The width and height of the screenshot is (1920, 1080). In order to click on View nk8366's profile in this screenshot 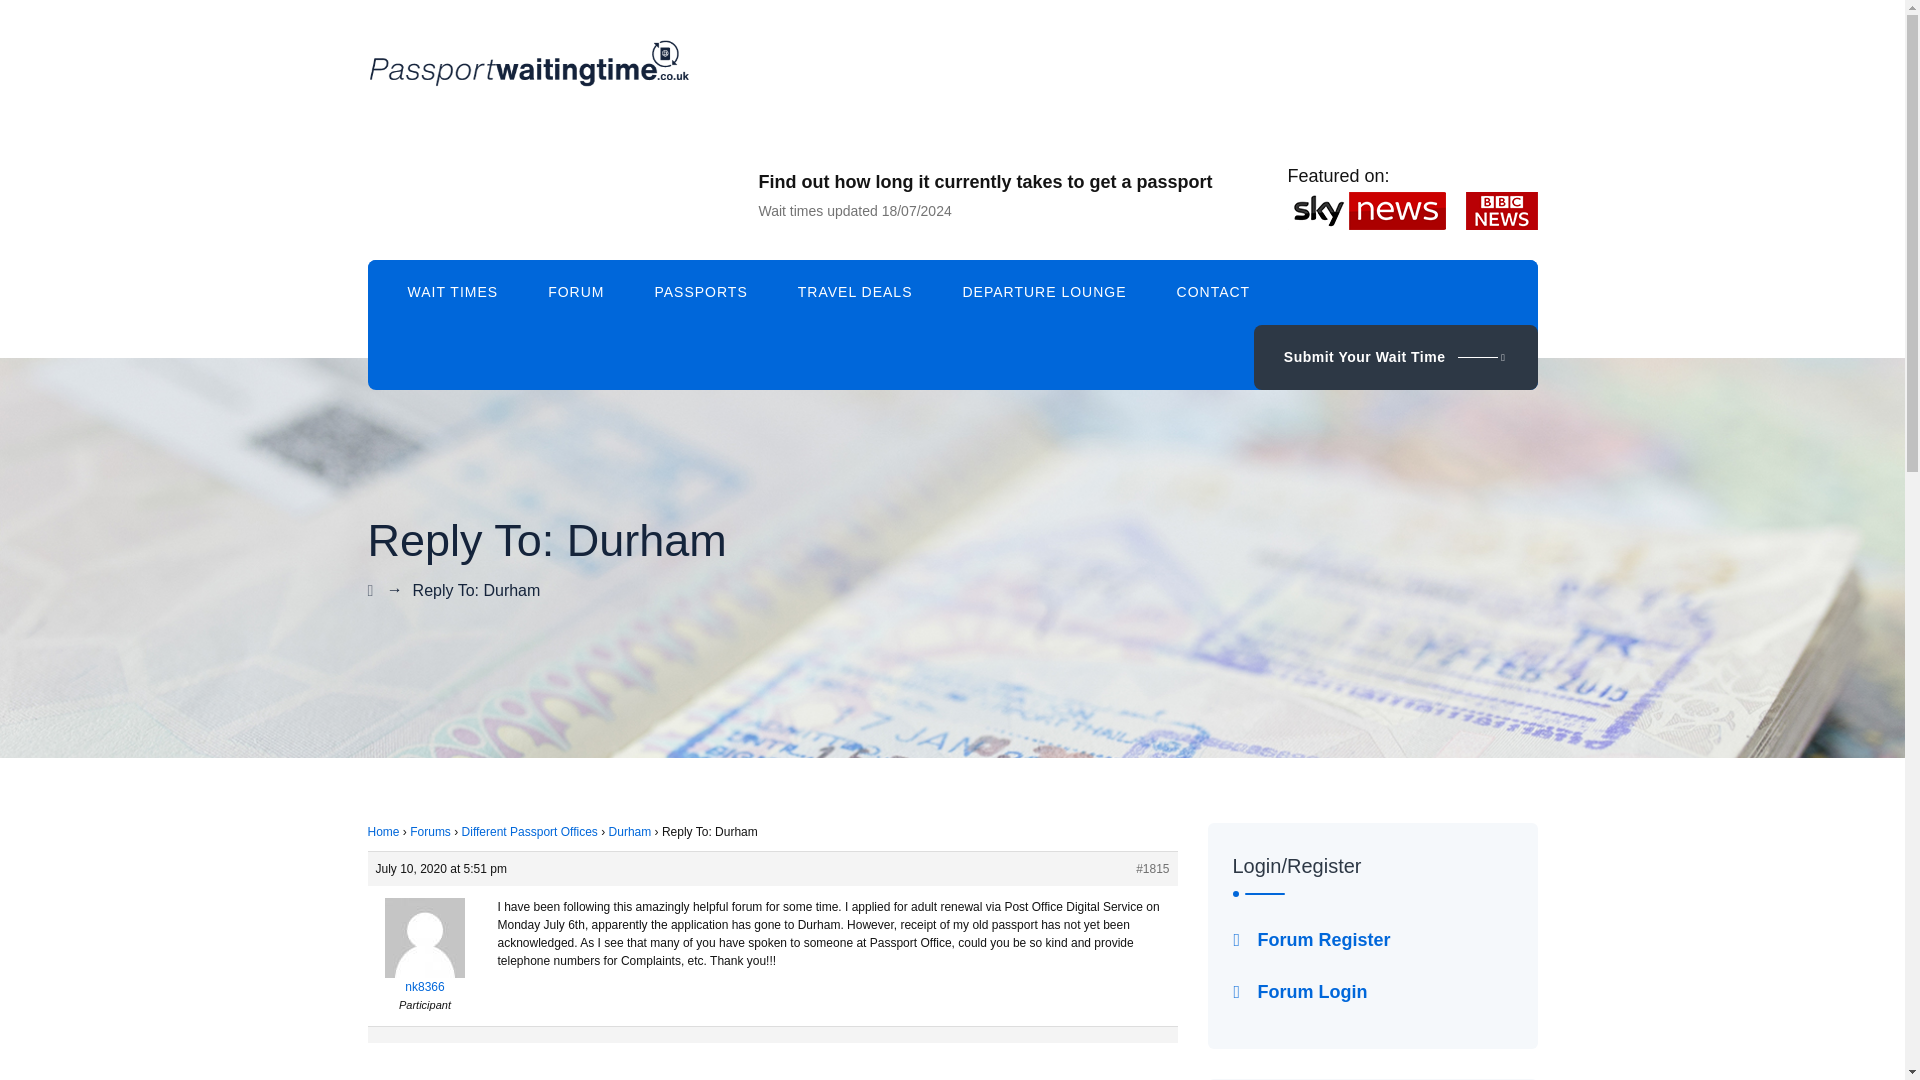, I will do `click(426, 960)`.